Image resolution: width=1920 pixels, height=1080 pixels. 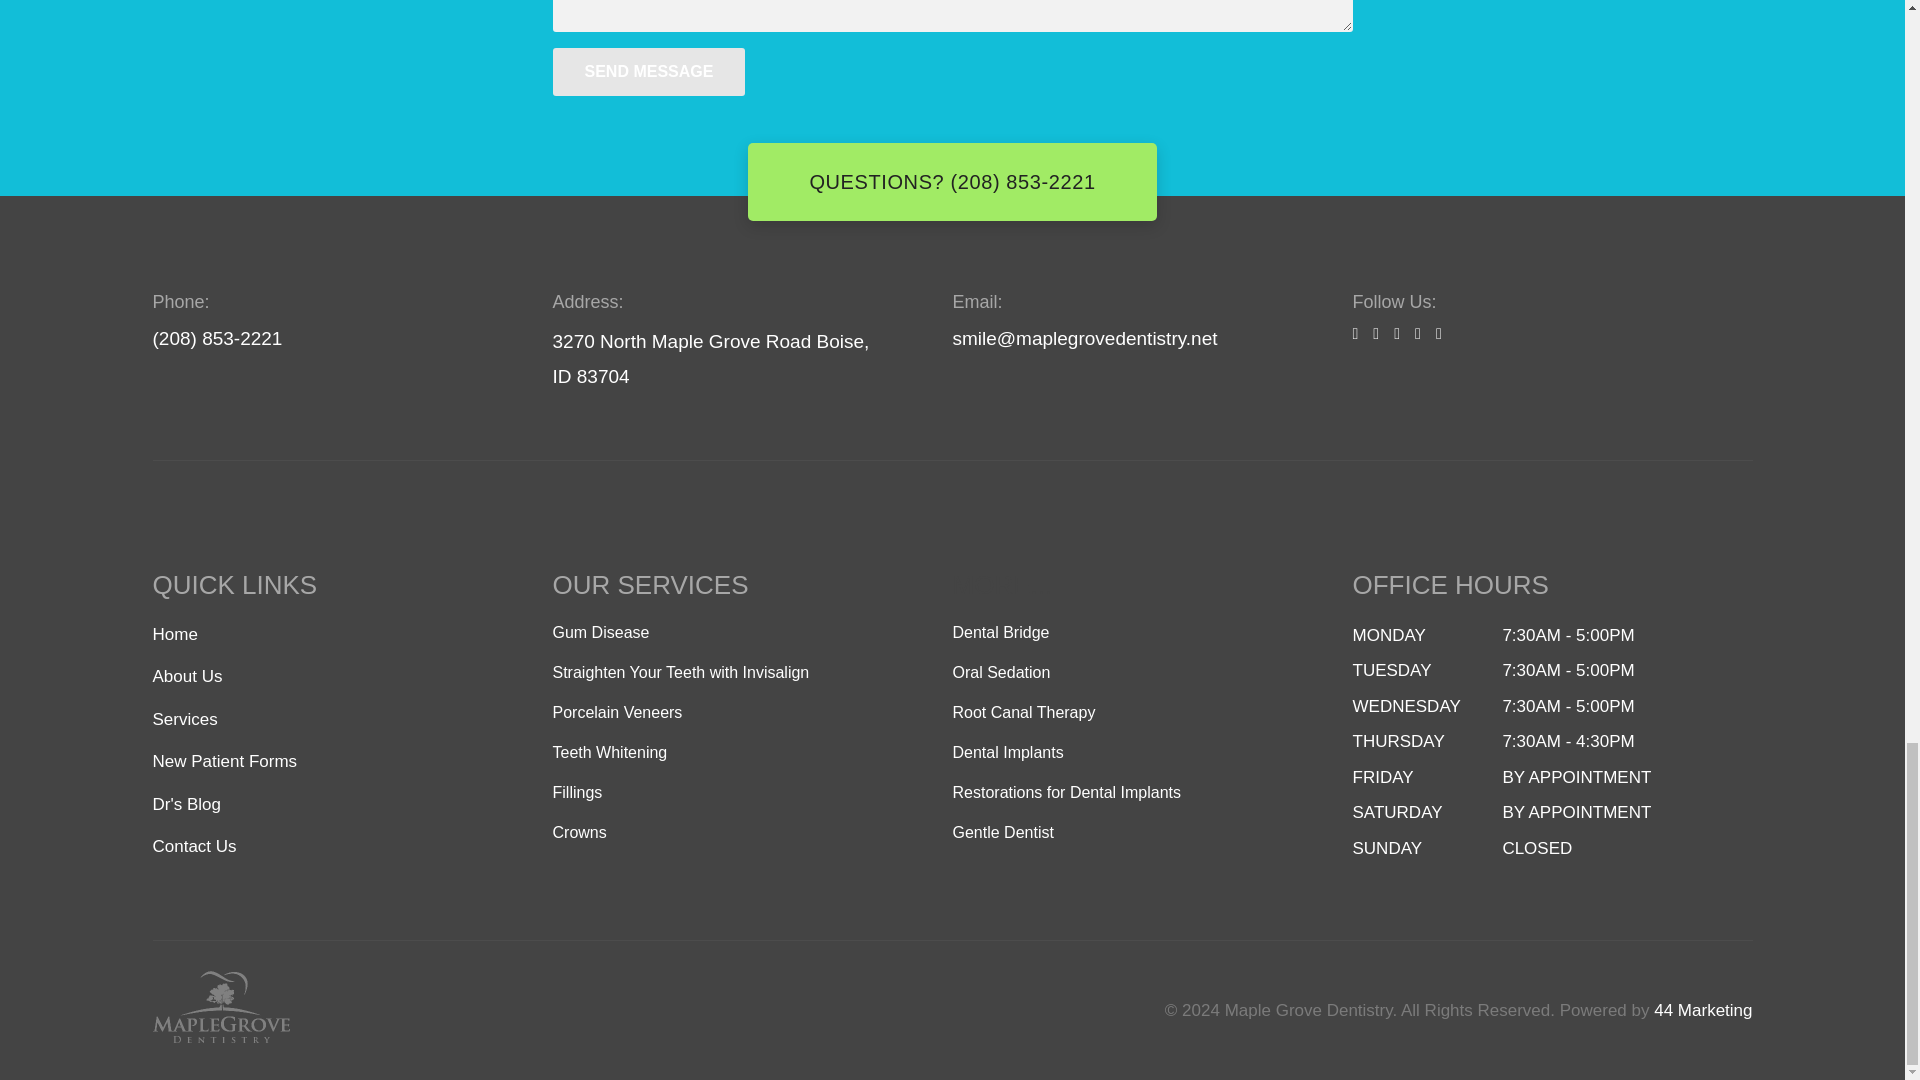 What do you see at coordinates (648, 72) in the screenshot?
I see `Send message` at bounding box center [648, 72].